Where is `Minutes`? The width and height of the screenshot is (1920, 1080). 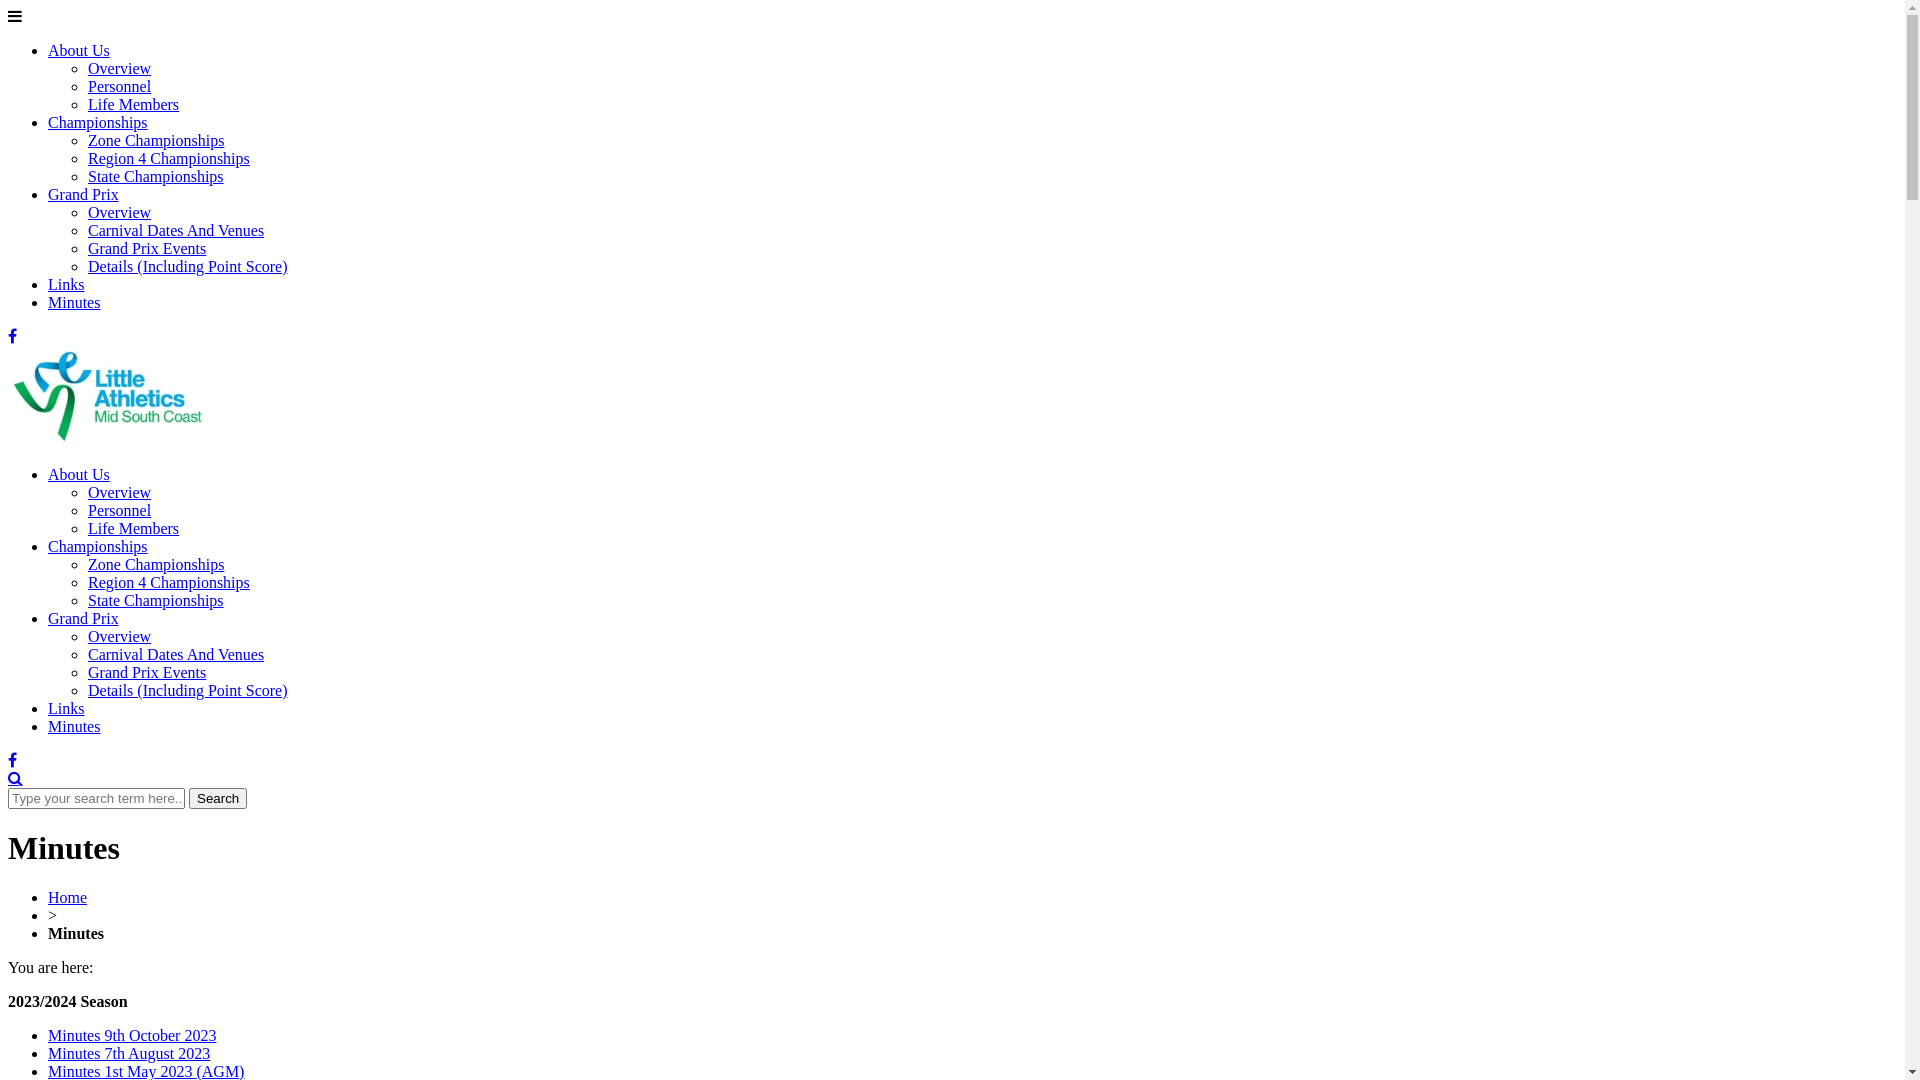 Minutes is located at coordinates (74, 302).